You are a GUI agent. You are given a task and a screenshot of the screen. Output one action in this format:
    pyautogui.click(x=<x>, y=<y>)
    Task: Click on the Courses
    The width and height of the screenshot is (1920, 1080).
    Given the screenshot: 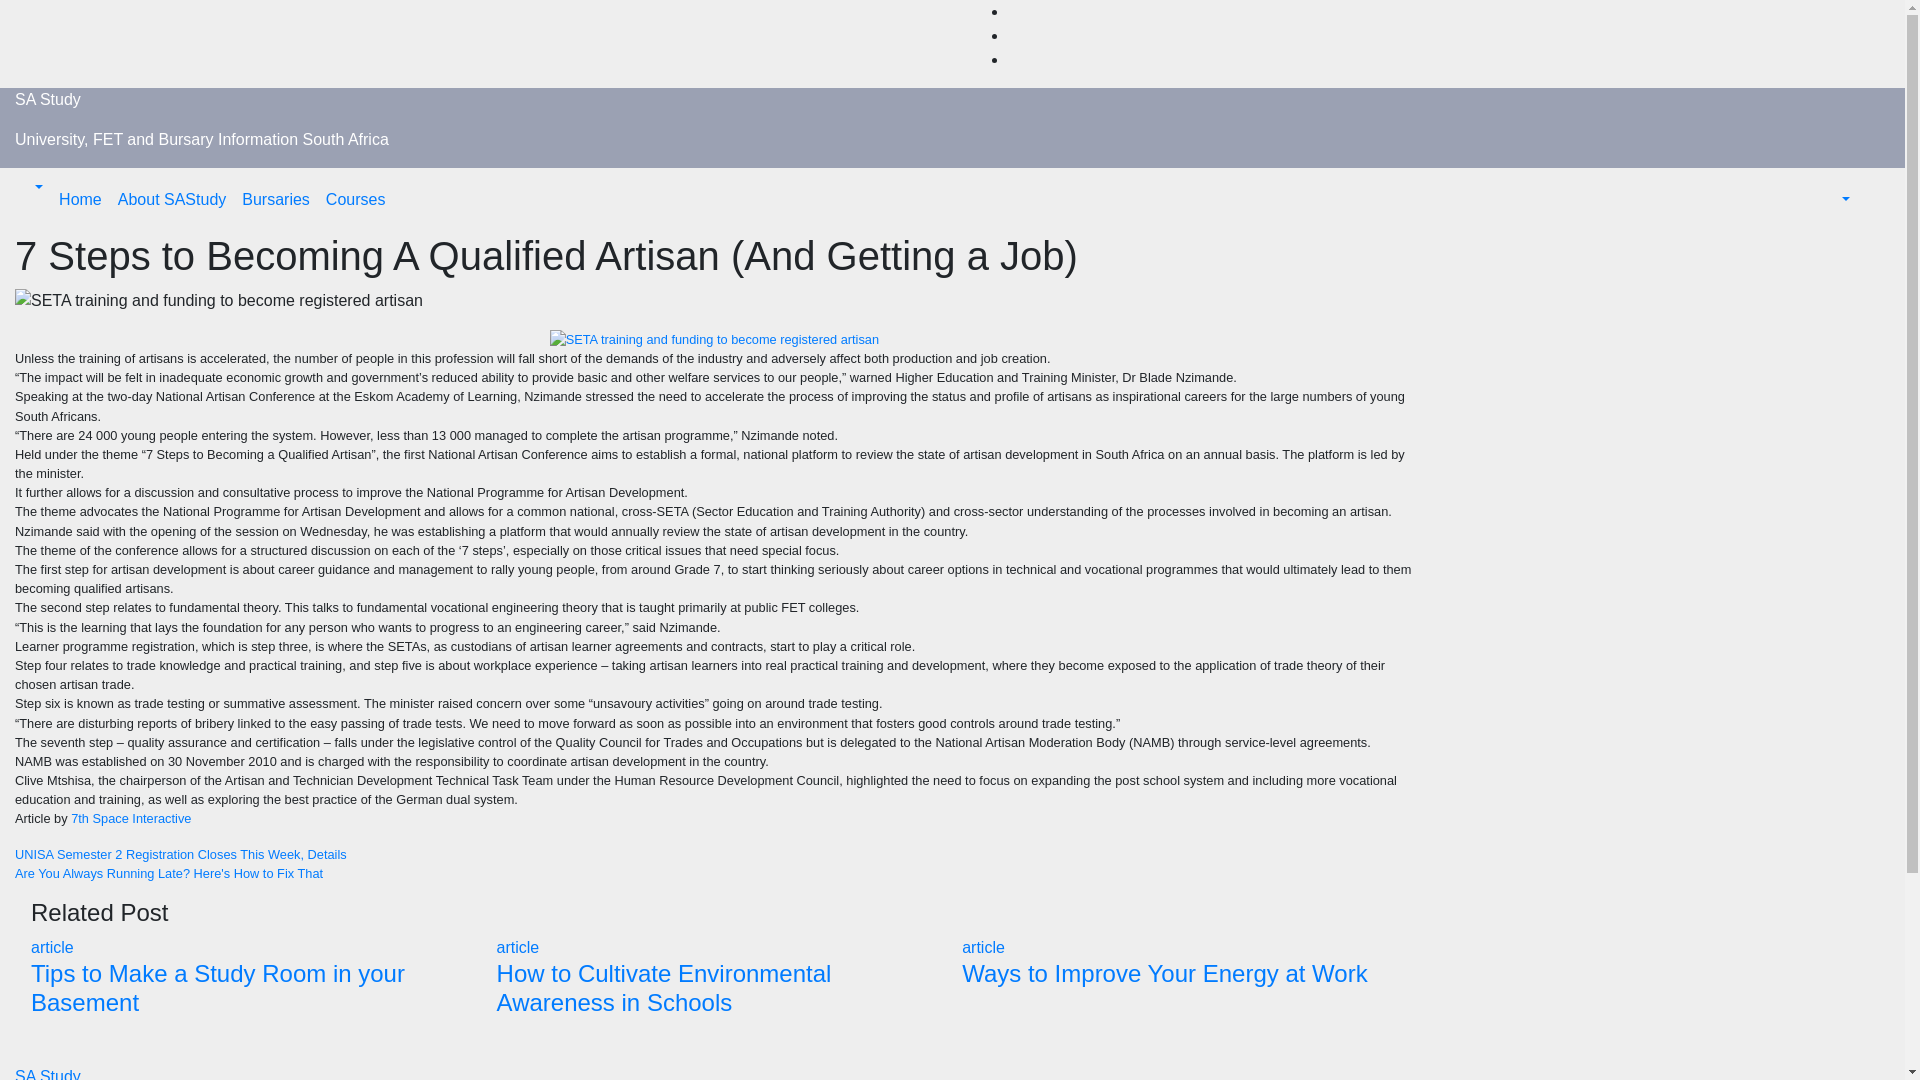 What is the action you would take?
    pyautogui.click(x=356, y=200)
    